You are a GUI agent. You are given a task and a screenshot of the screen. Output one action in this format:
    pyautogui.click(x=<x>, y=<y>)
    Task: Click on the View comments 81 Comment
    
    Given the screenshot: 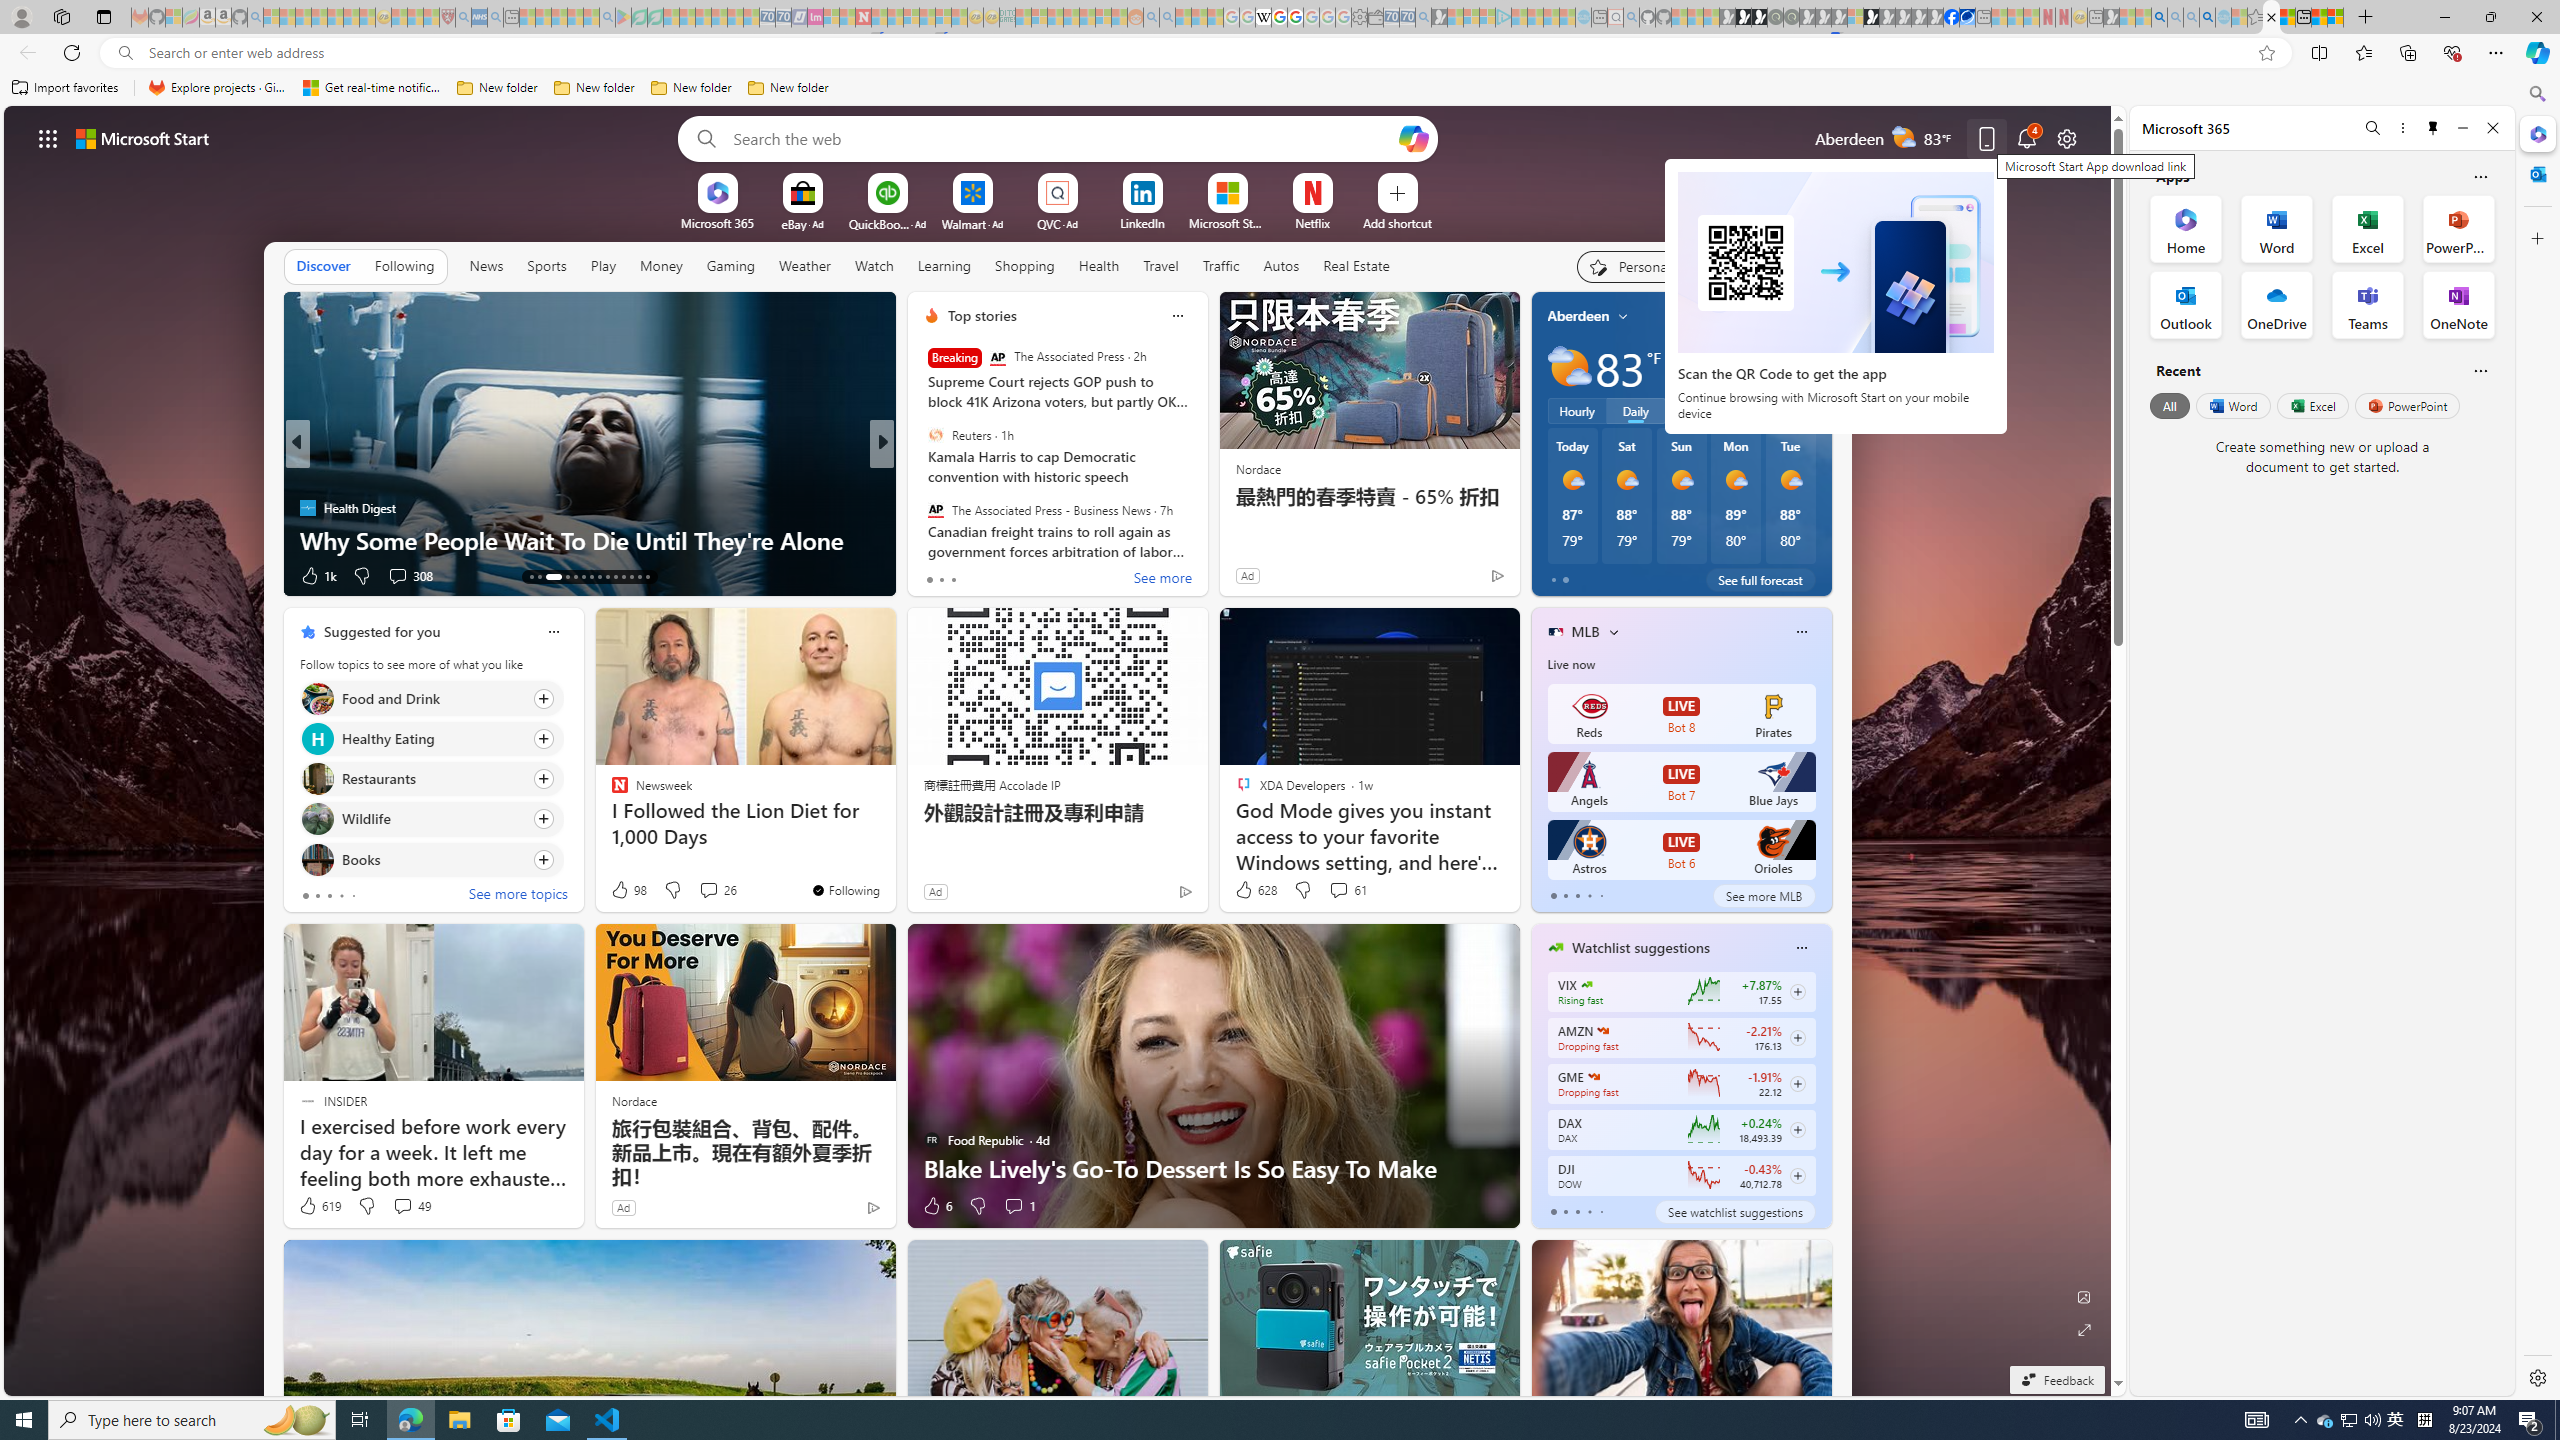 What is the action you would take?
    pyautogui.click(x=1021, y=575)
    